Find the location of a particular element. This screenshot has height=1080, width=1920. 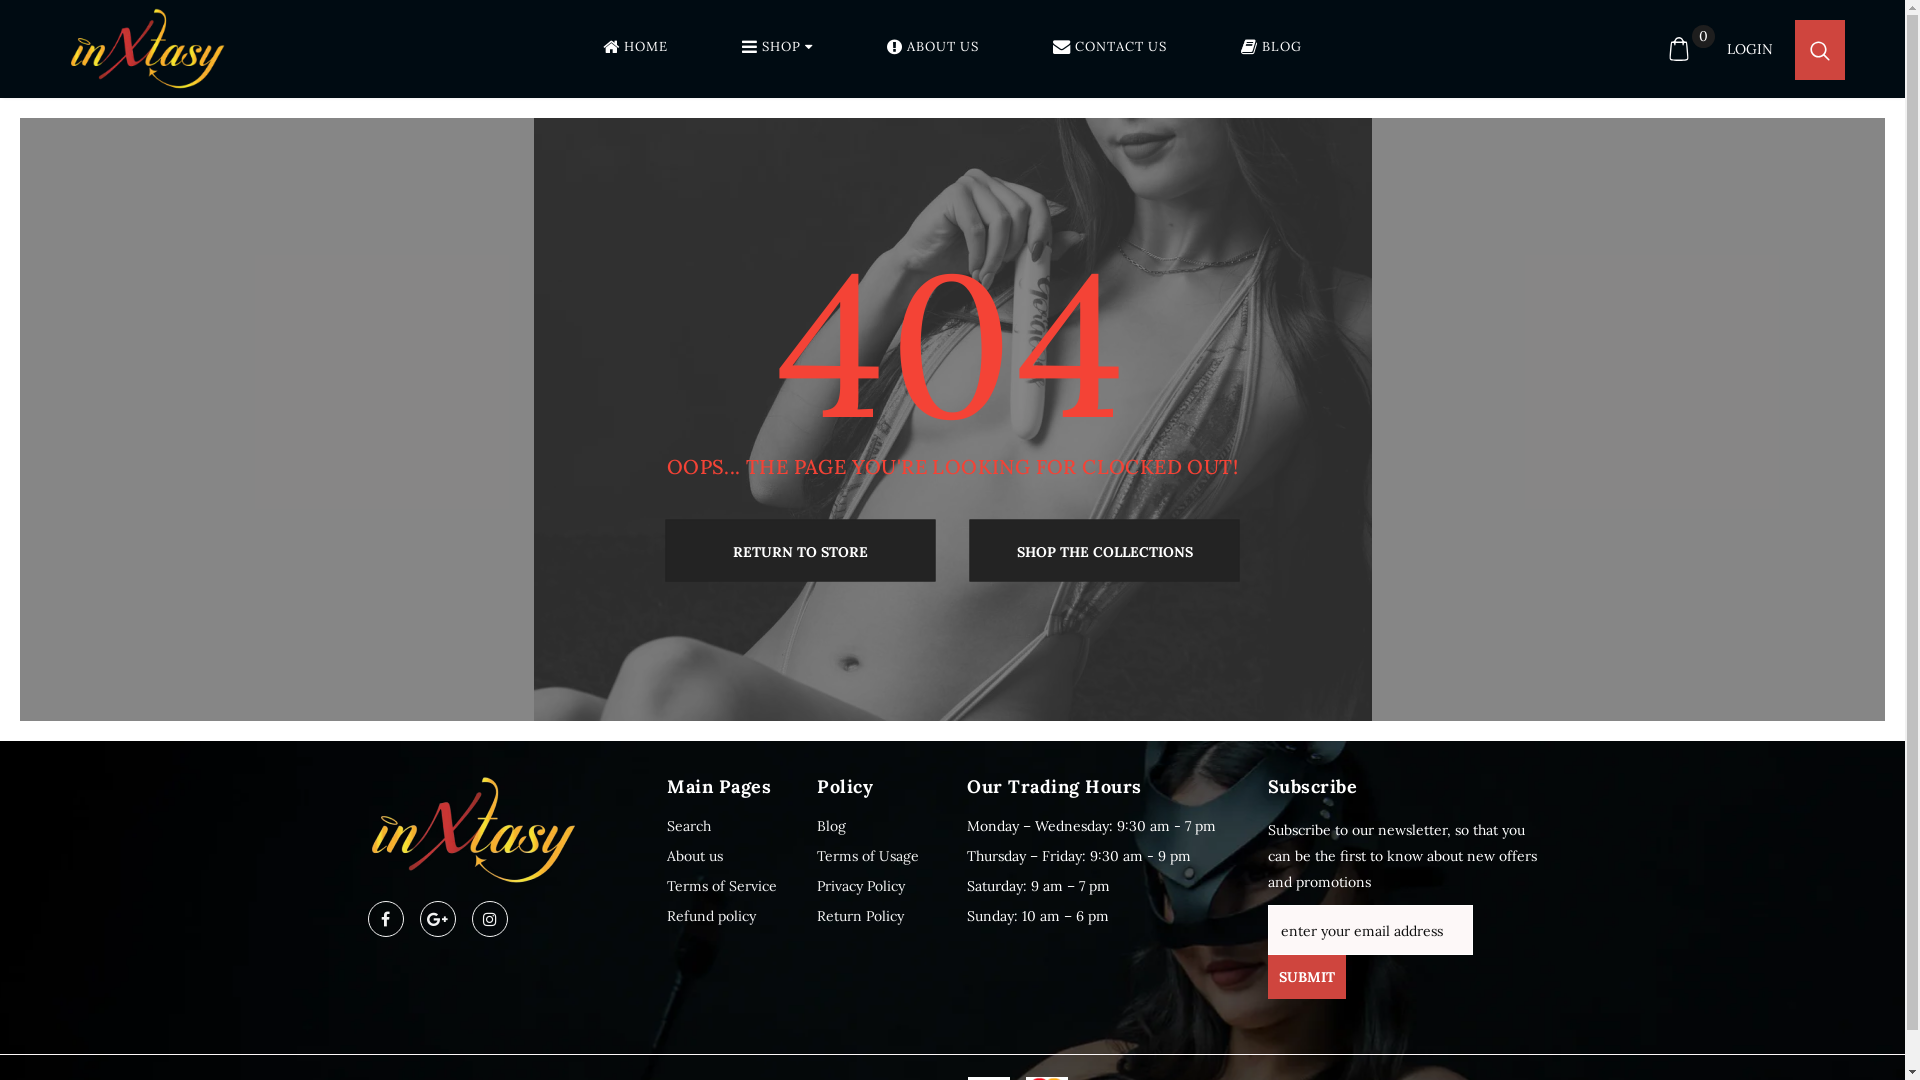

CONTACT US is located at coordinates (1110, 51).